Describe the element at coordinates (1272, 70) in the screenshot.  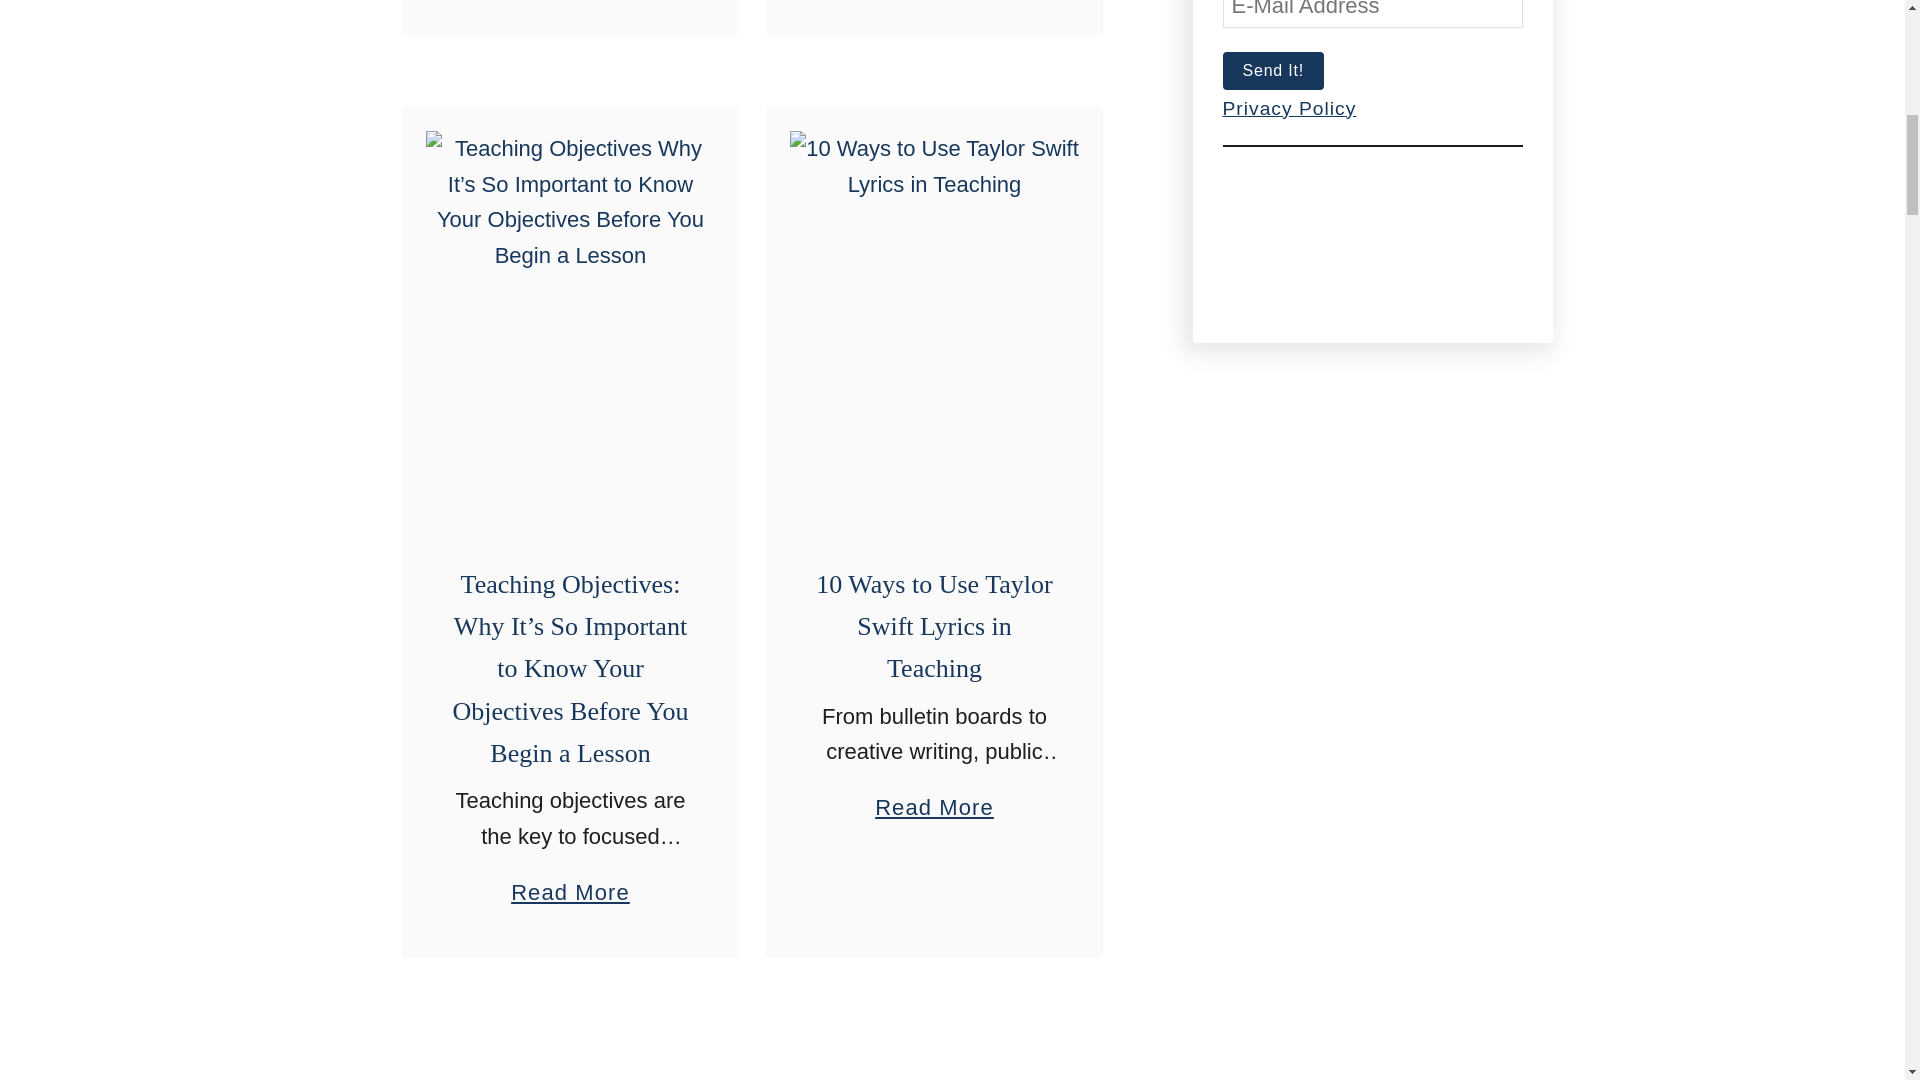
I see `Send It!` at that location.